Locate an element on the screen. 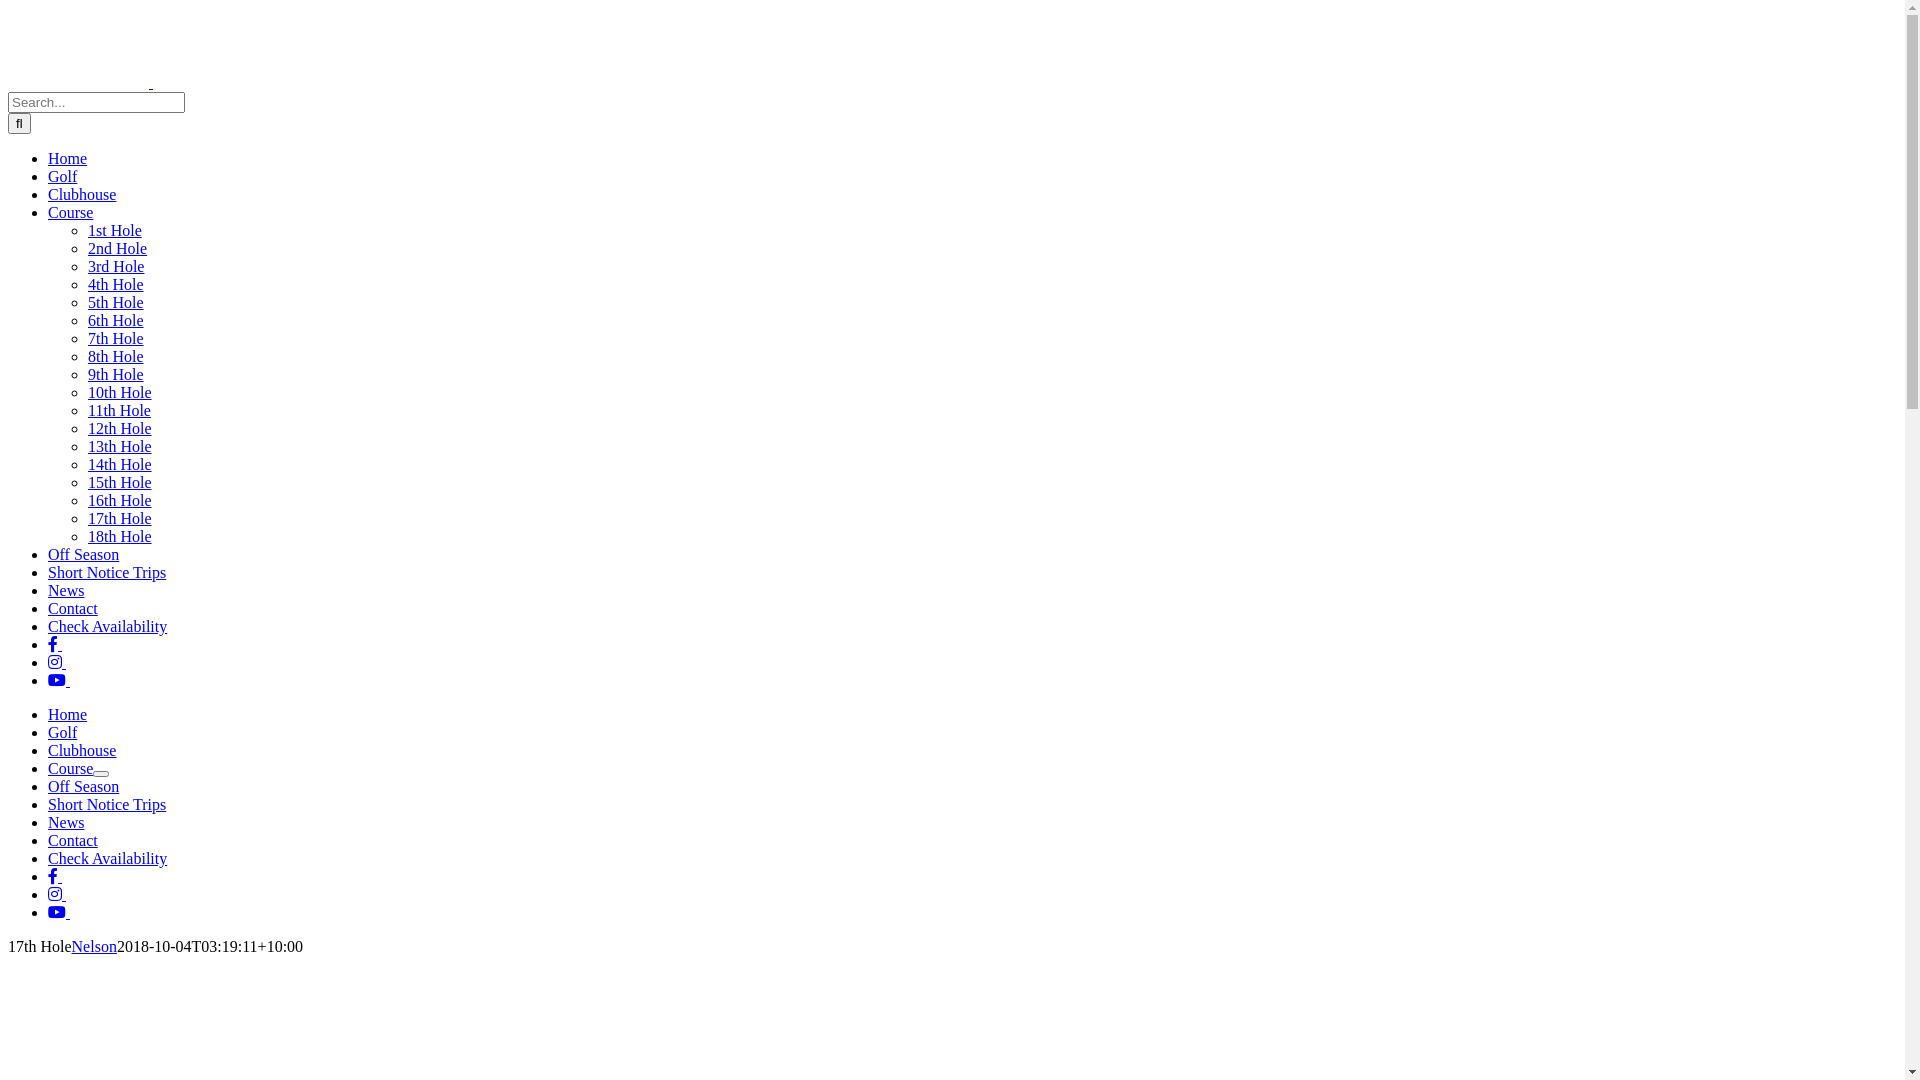    is located at coordinates (59, 912).